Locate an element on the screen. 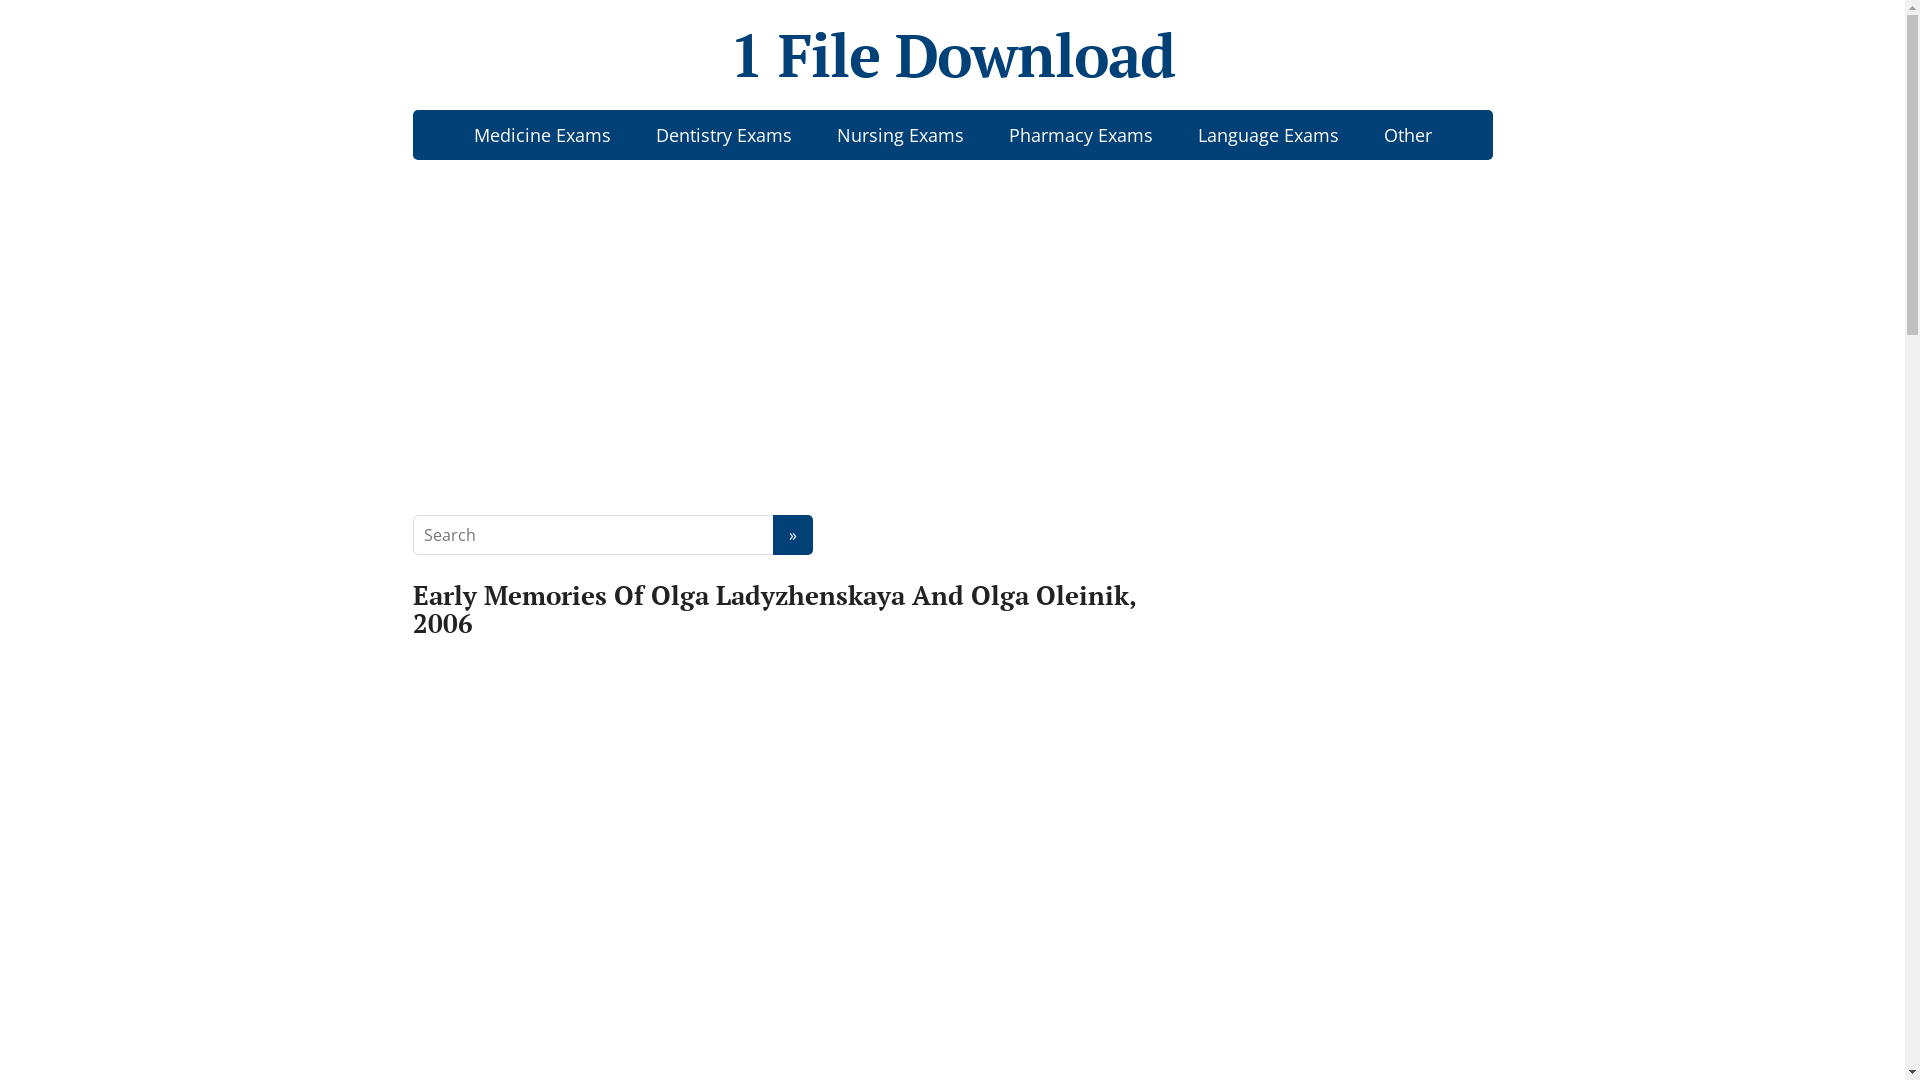  Pharmacy Exams is located at coordinates (1080, 135).